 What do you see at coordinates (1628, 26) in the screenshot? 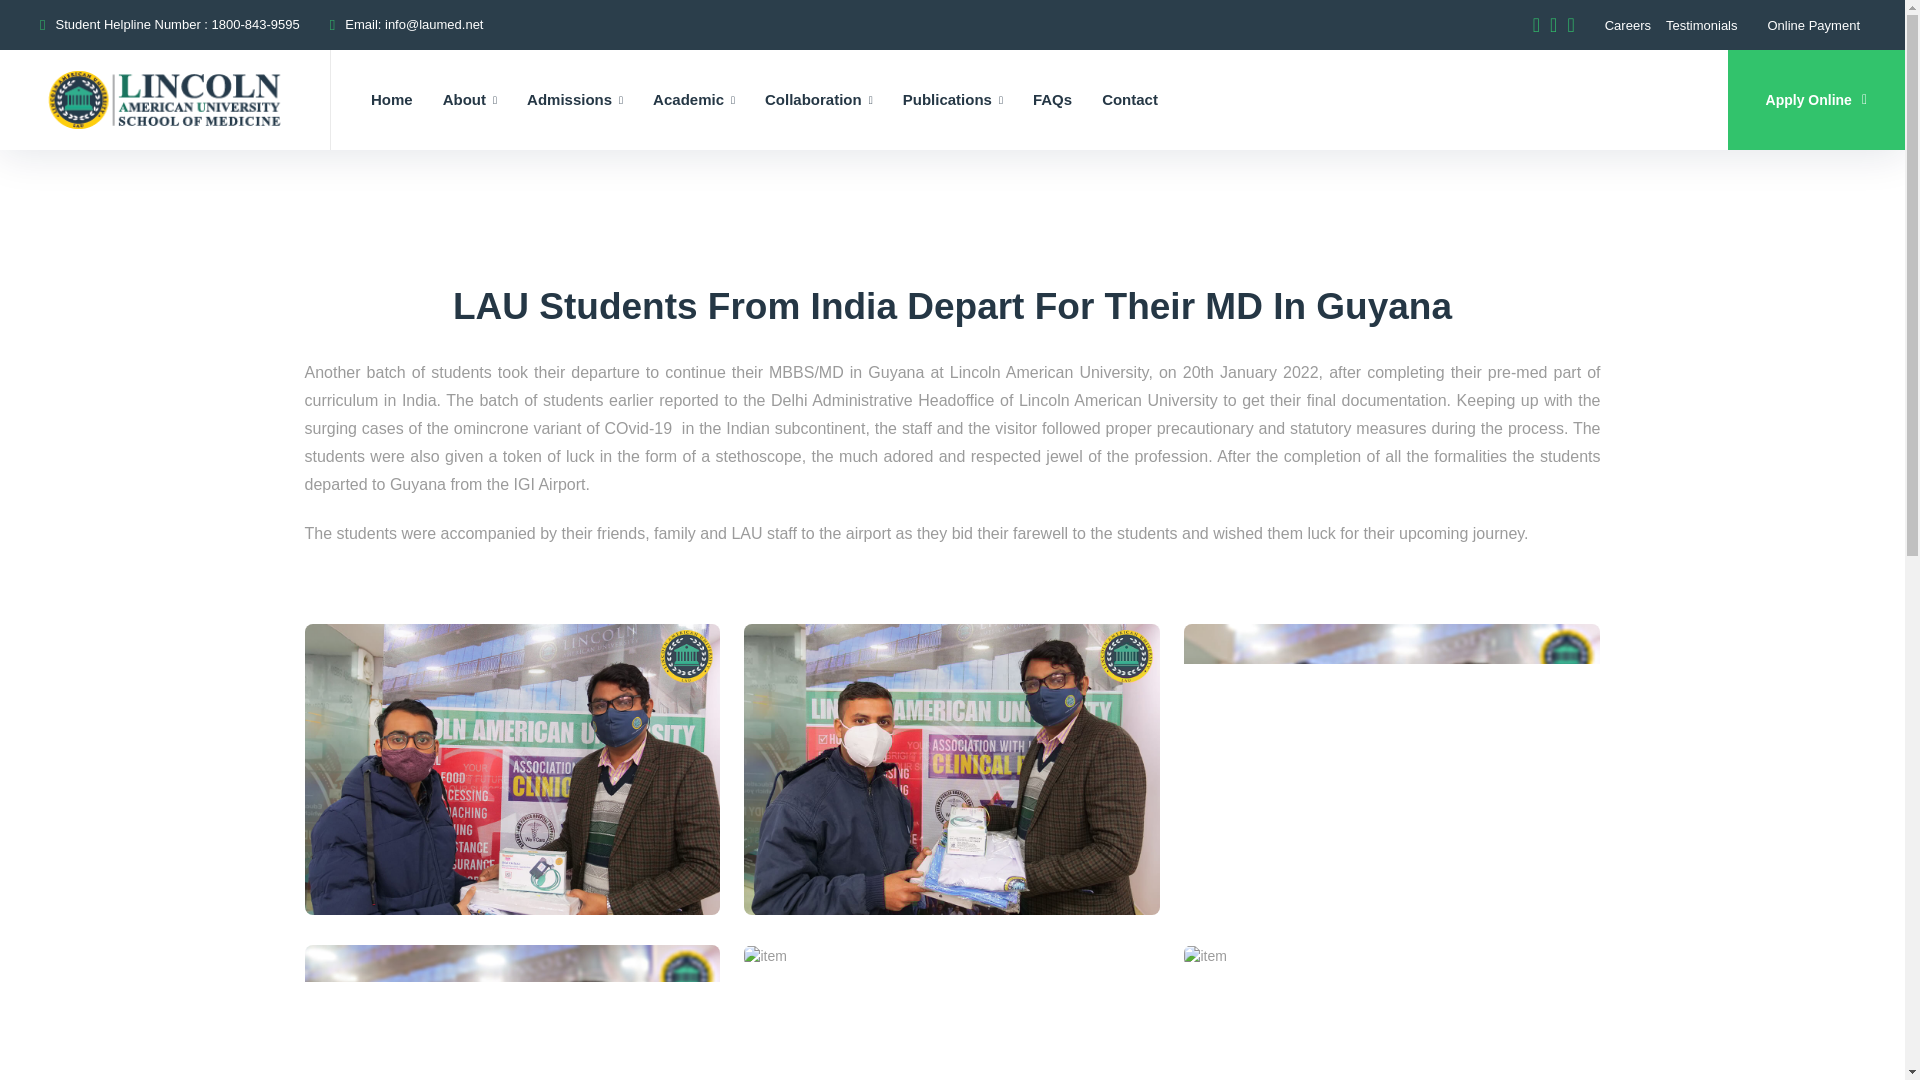
I see `Careers` at bounding box center [1628, 26].